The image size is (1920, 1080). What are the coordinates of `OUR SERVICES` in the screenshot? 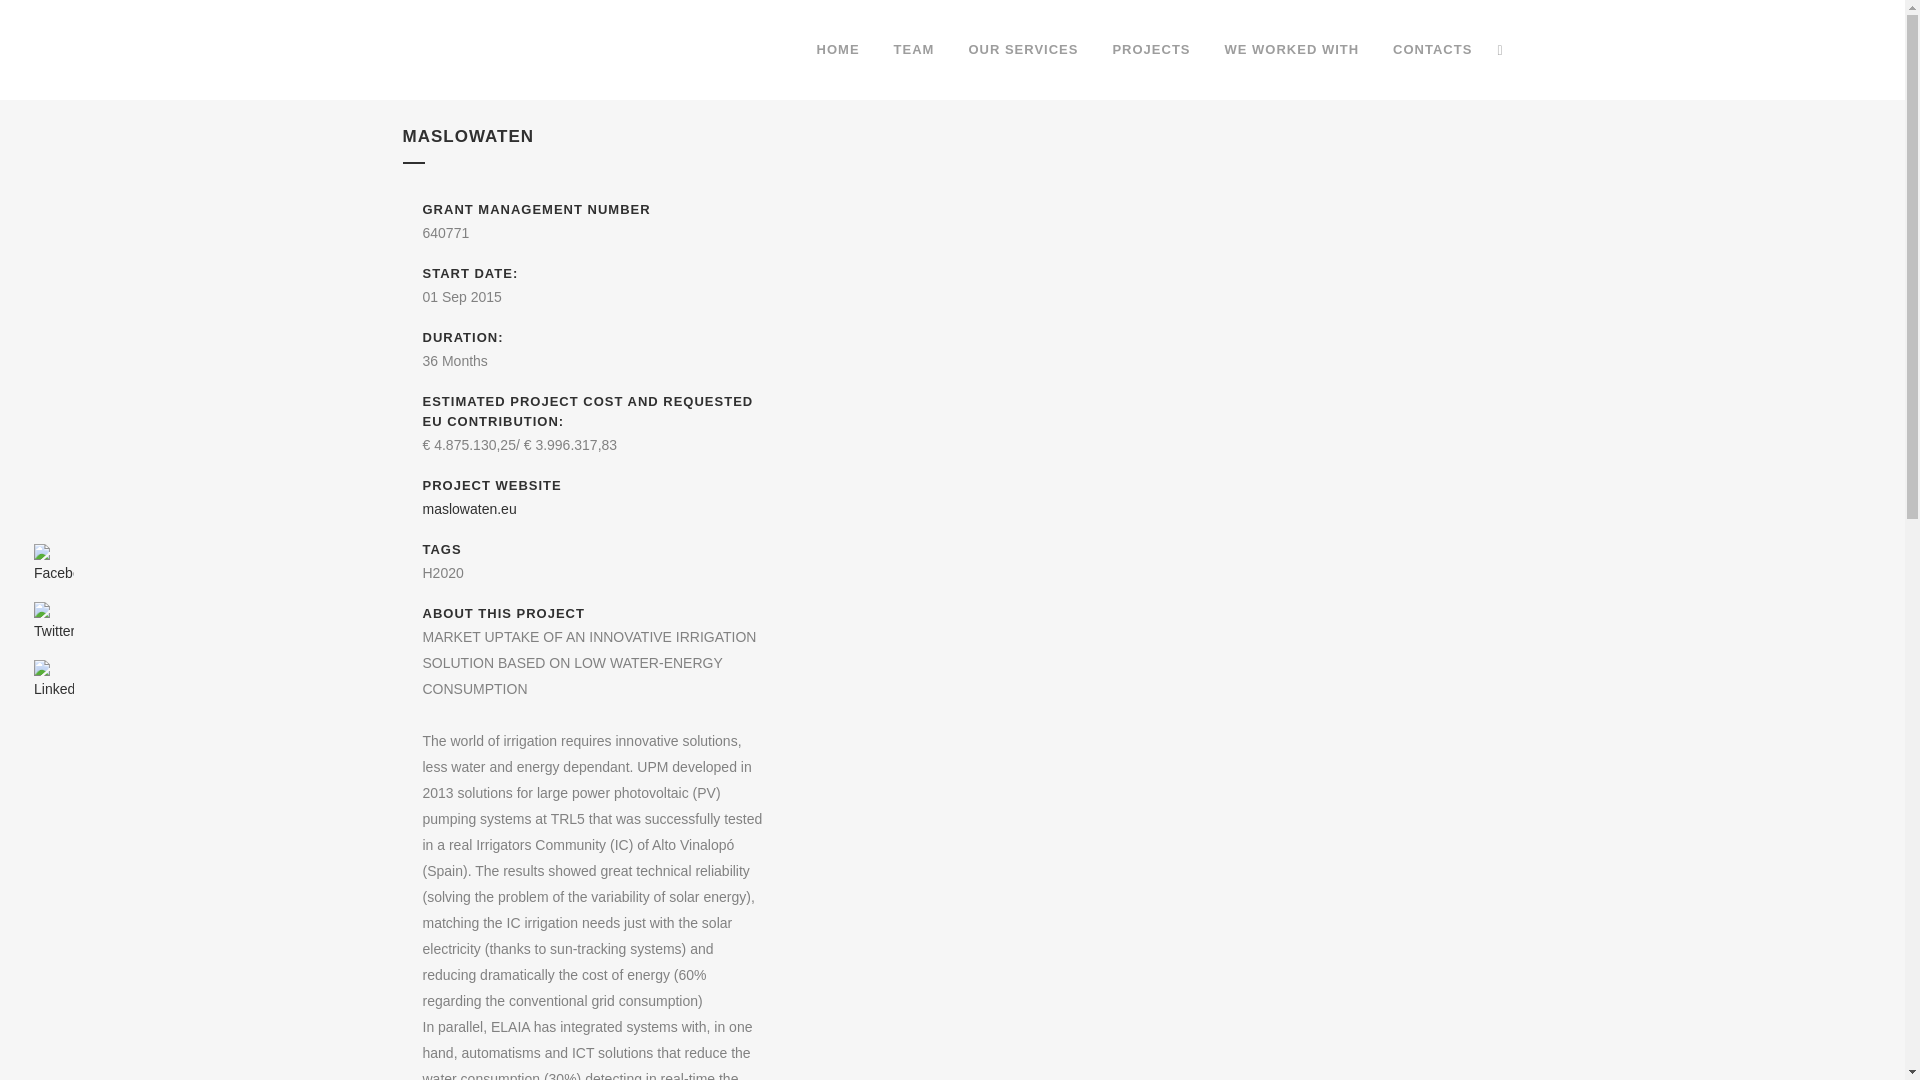 It's located at (1022, 50).